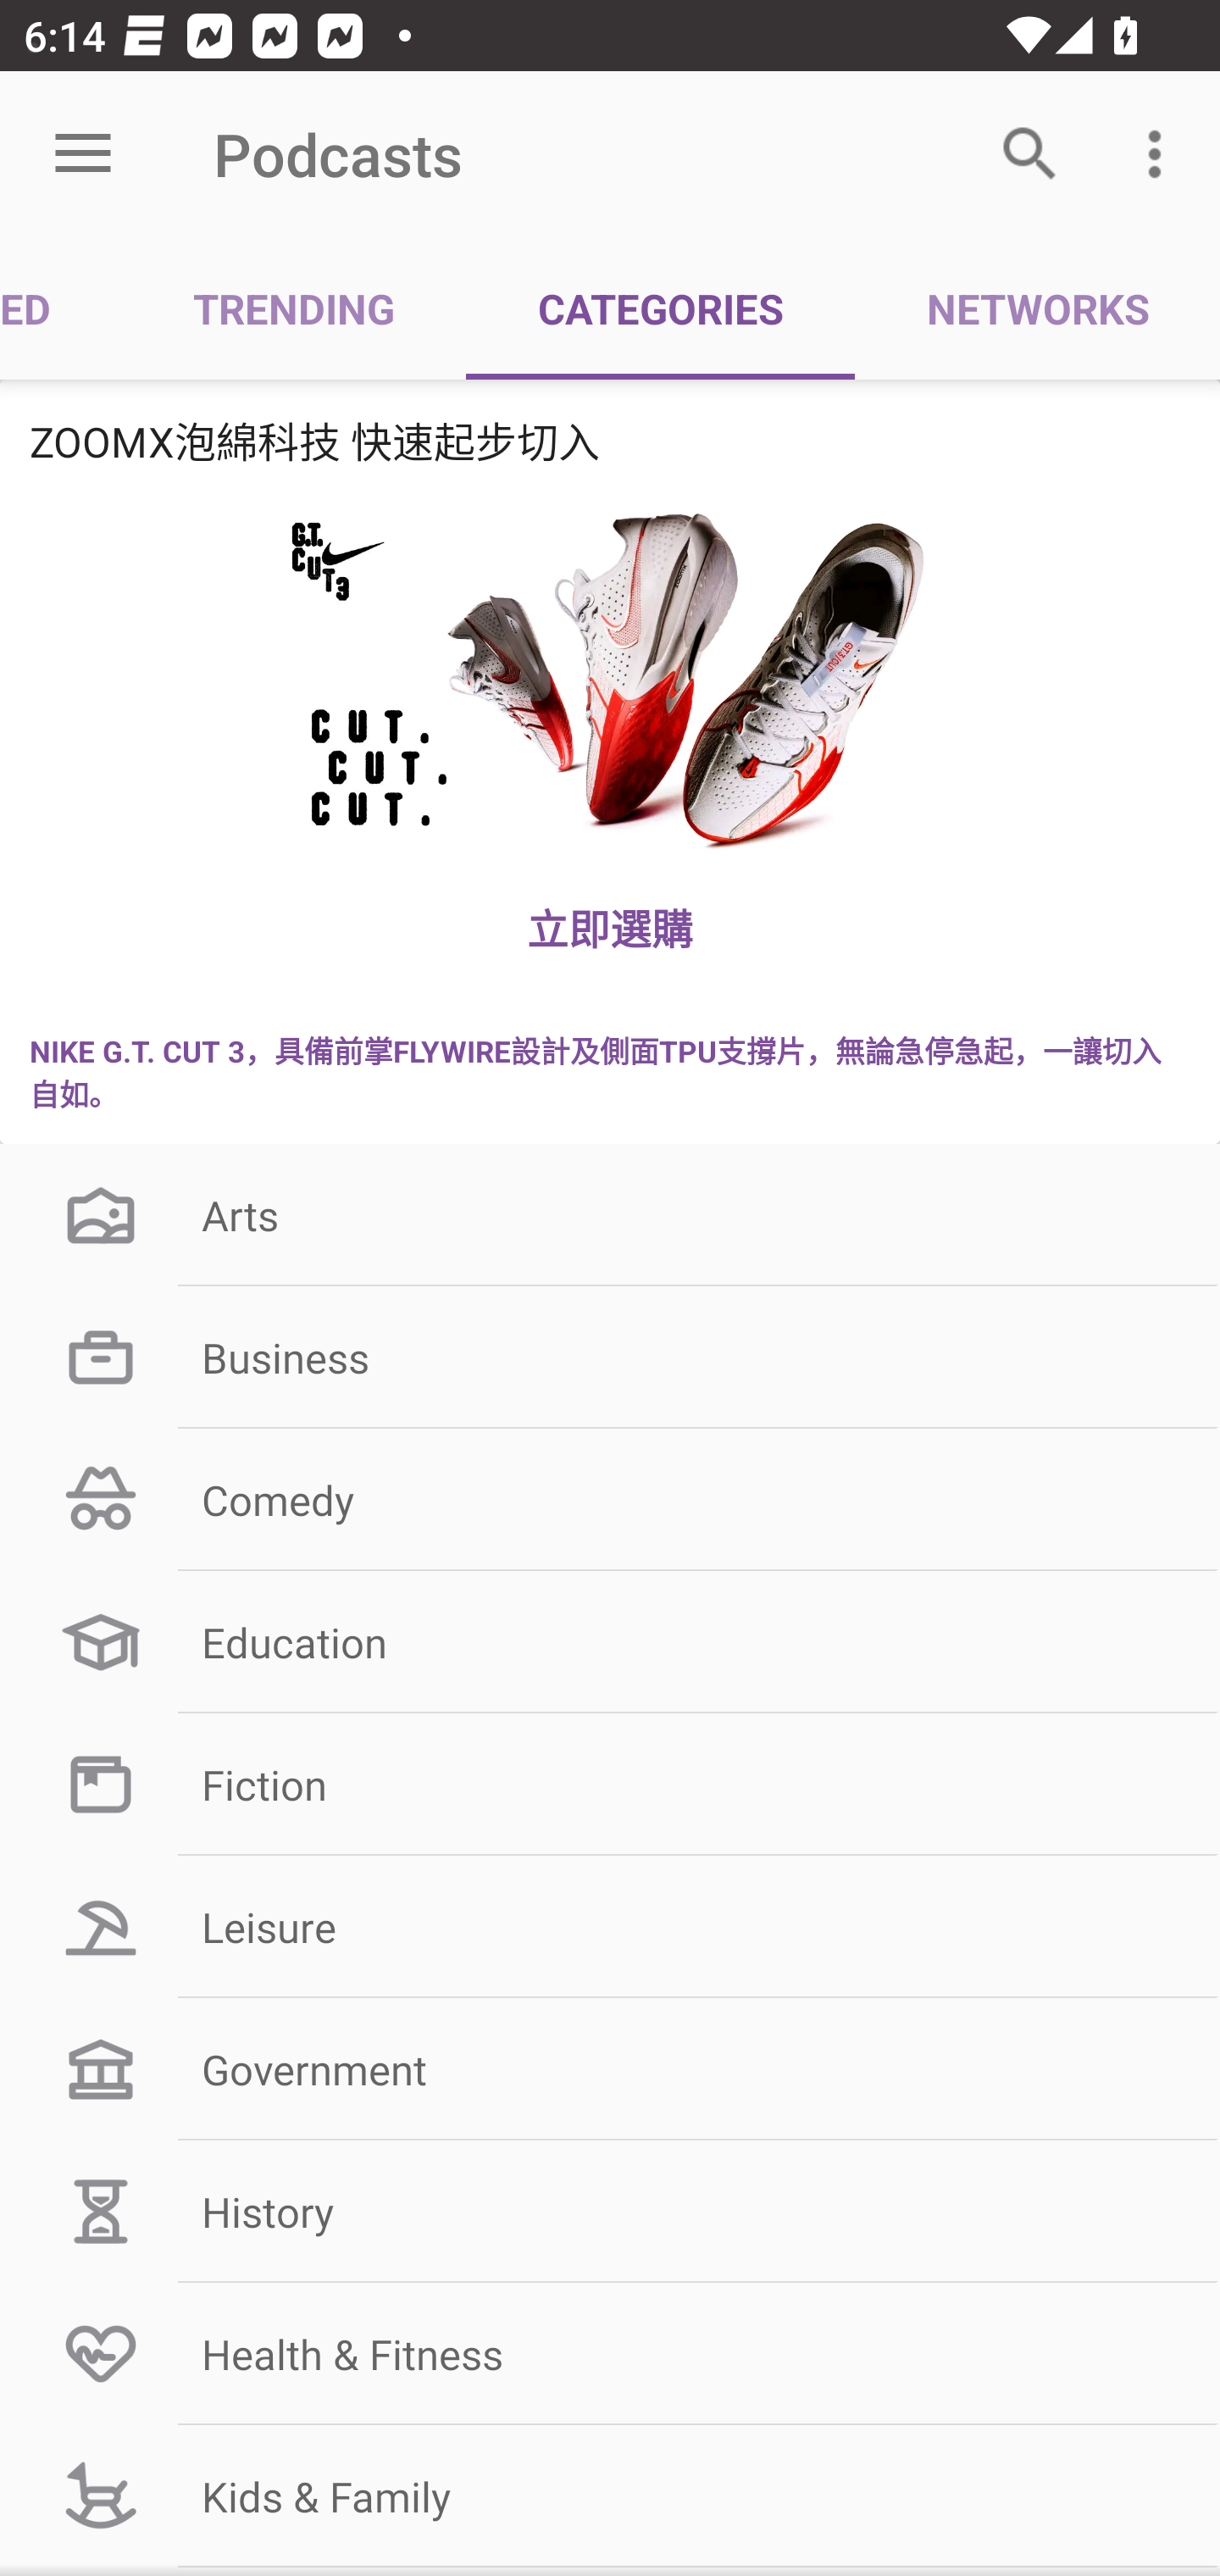 The image size is (1220, 2576). Describe the element at coordinates (610, 1927) in the screenshot. I see `Leisure` at that location.